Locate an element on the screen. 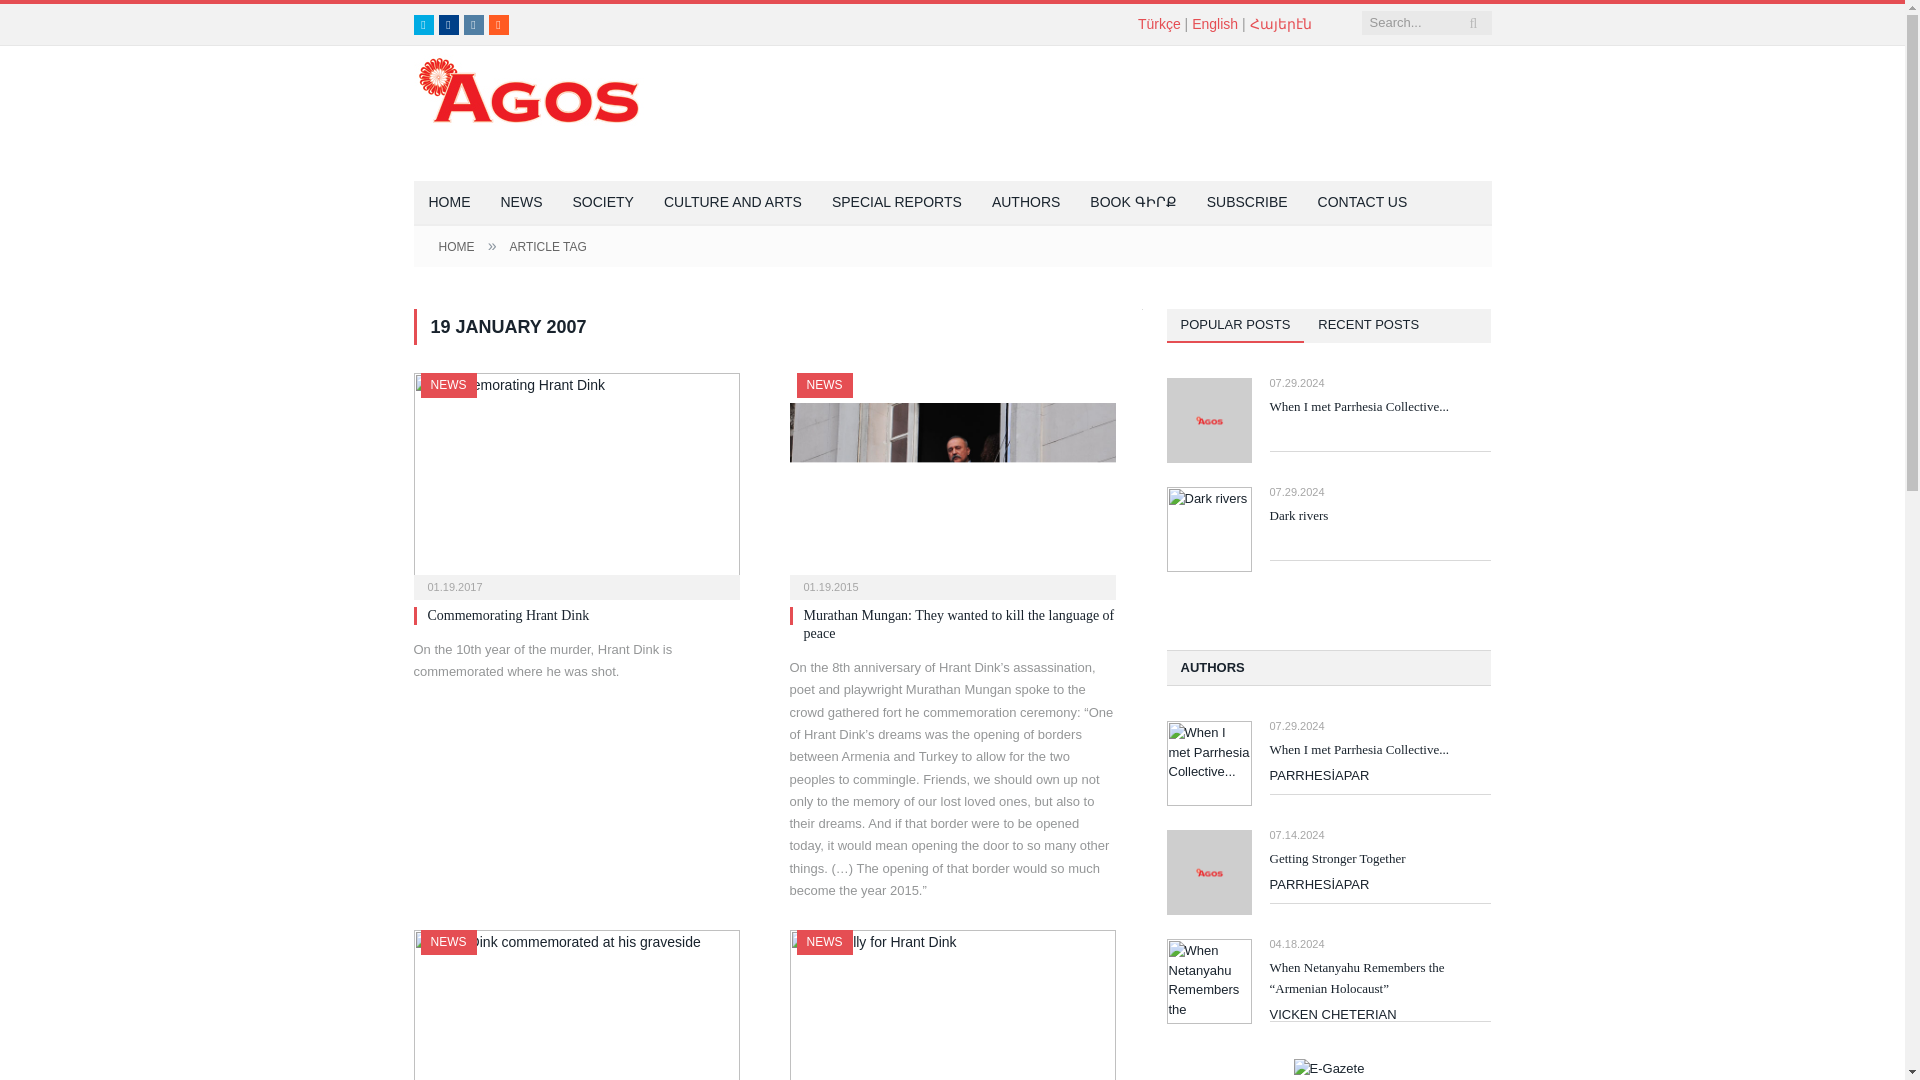 The image size is (1920, 1080). When I met Parrhesia Collective... is located at coordinates (1380, 407).